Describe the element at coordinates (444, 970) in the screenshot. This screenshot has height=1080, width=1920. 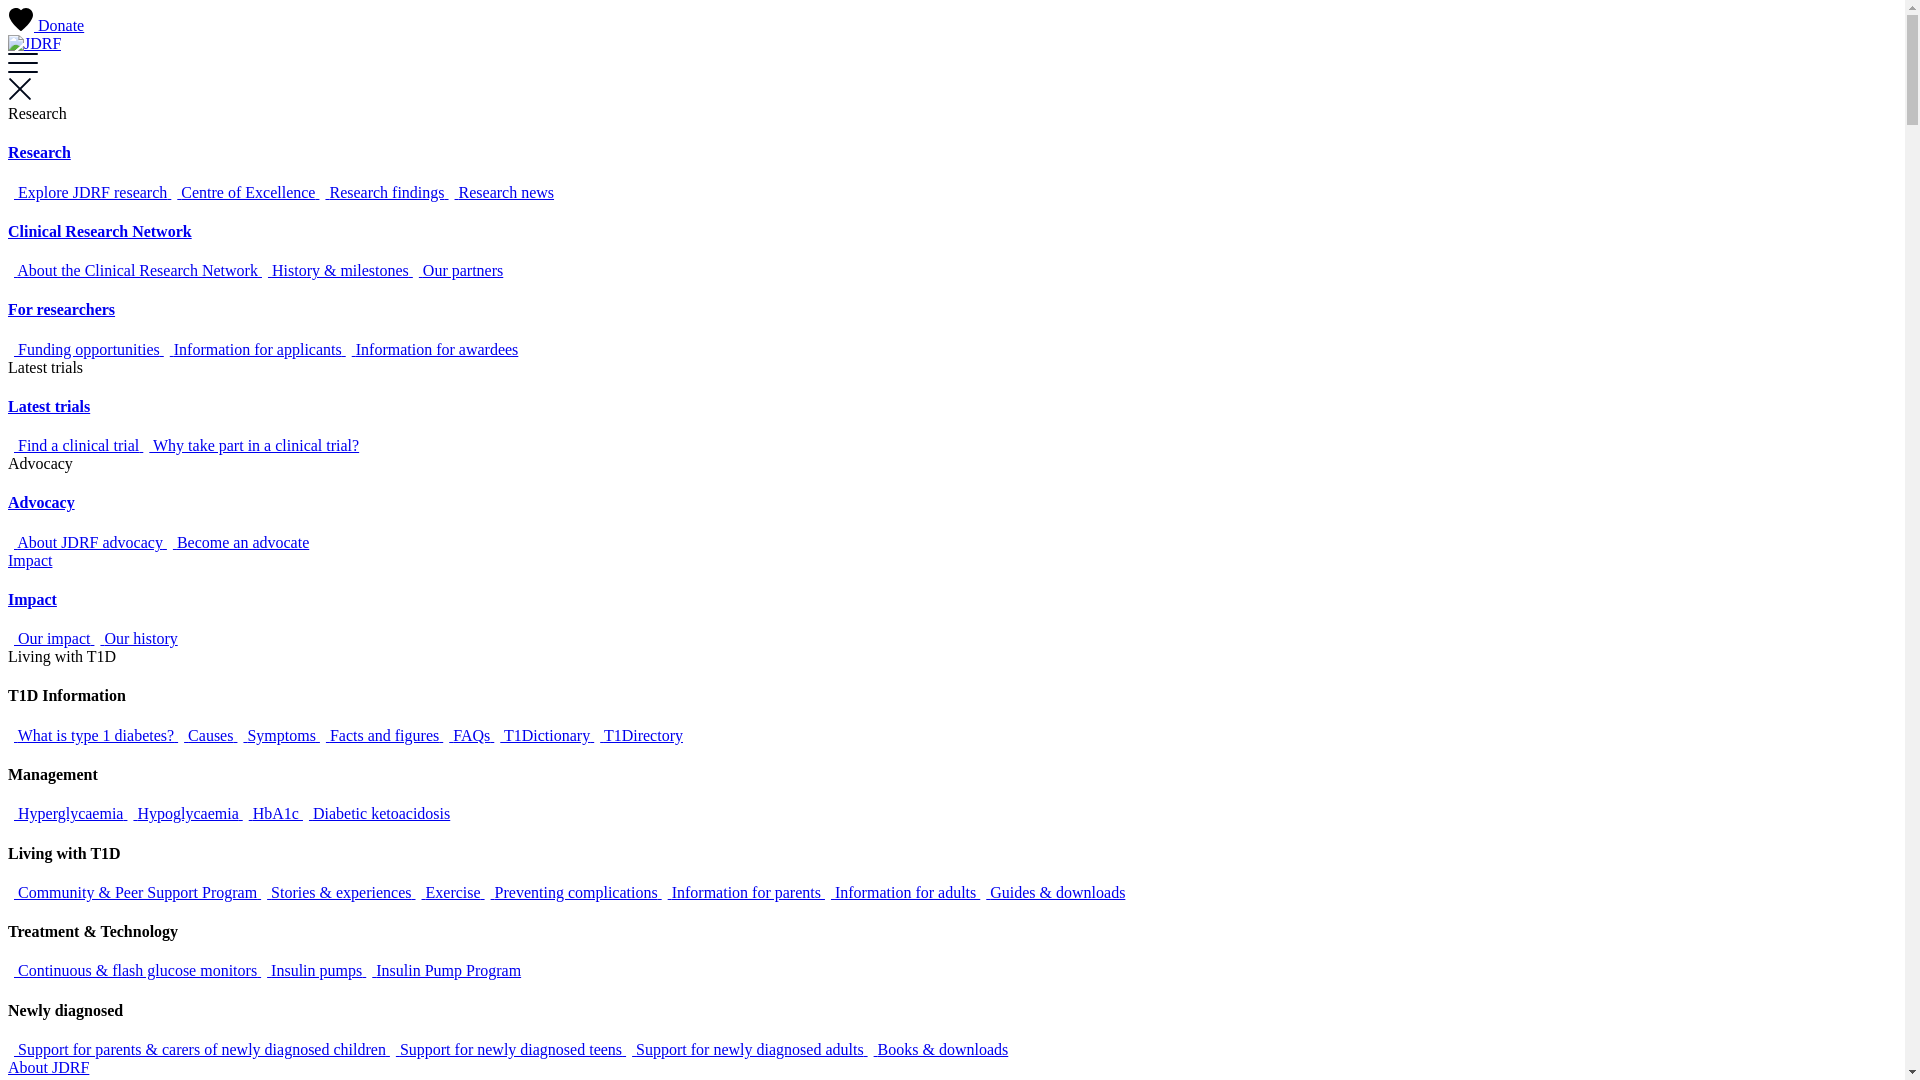
I see `Insulin Pump Program` at that location.